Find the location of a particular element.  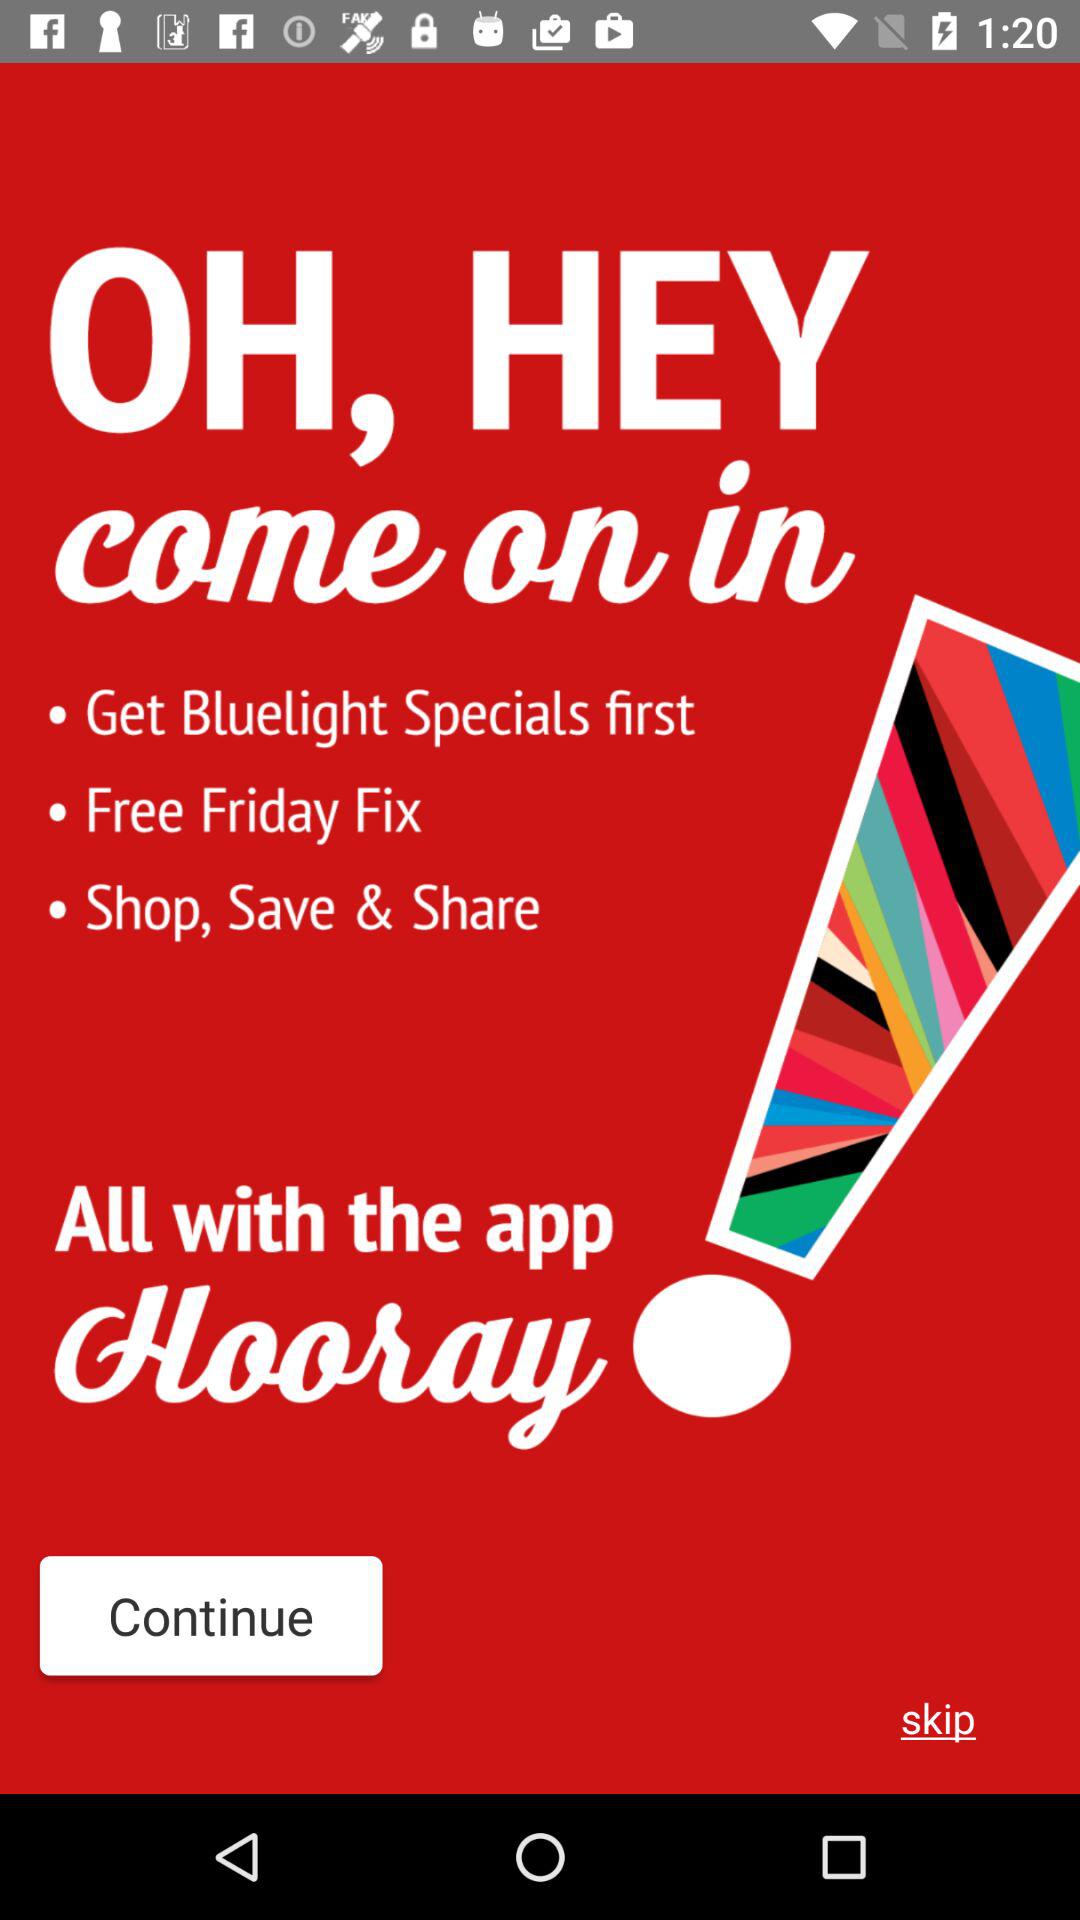

select item at the bottom right corner is located at coordinates (938, 1717).